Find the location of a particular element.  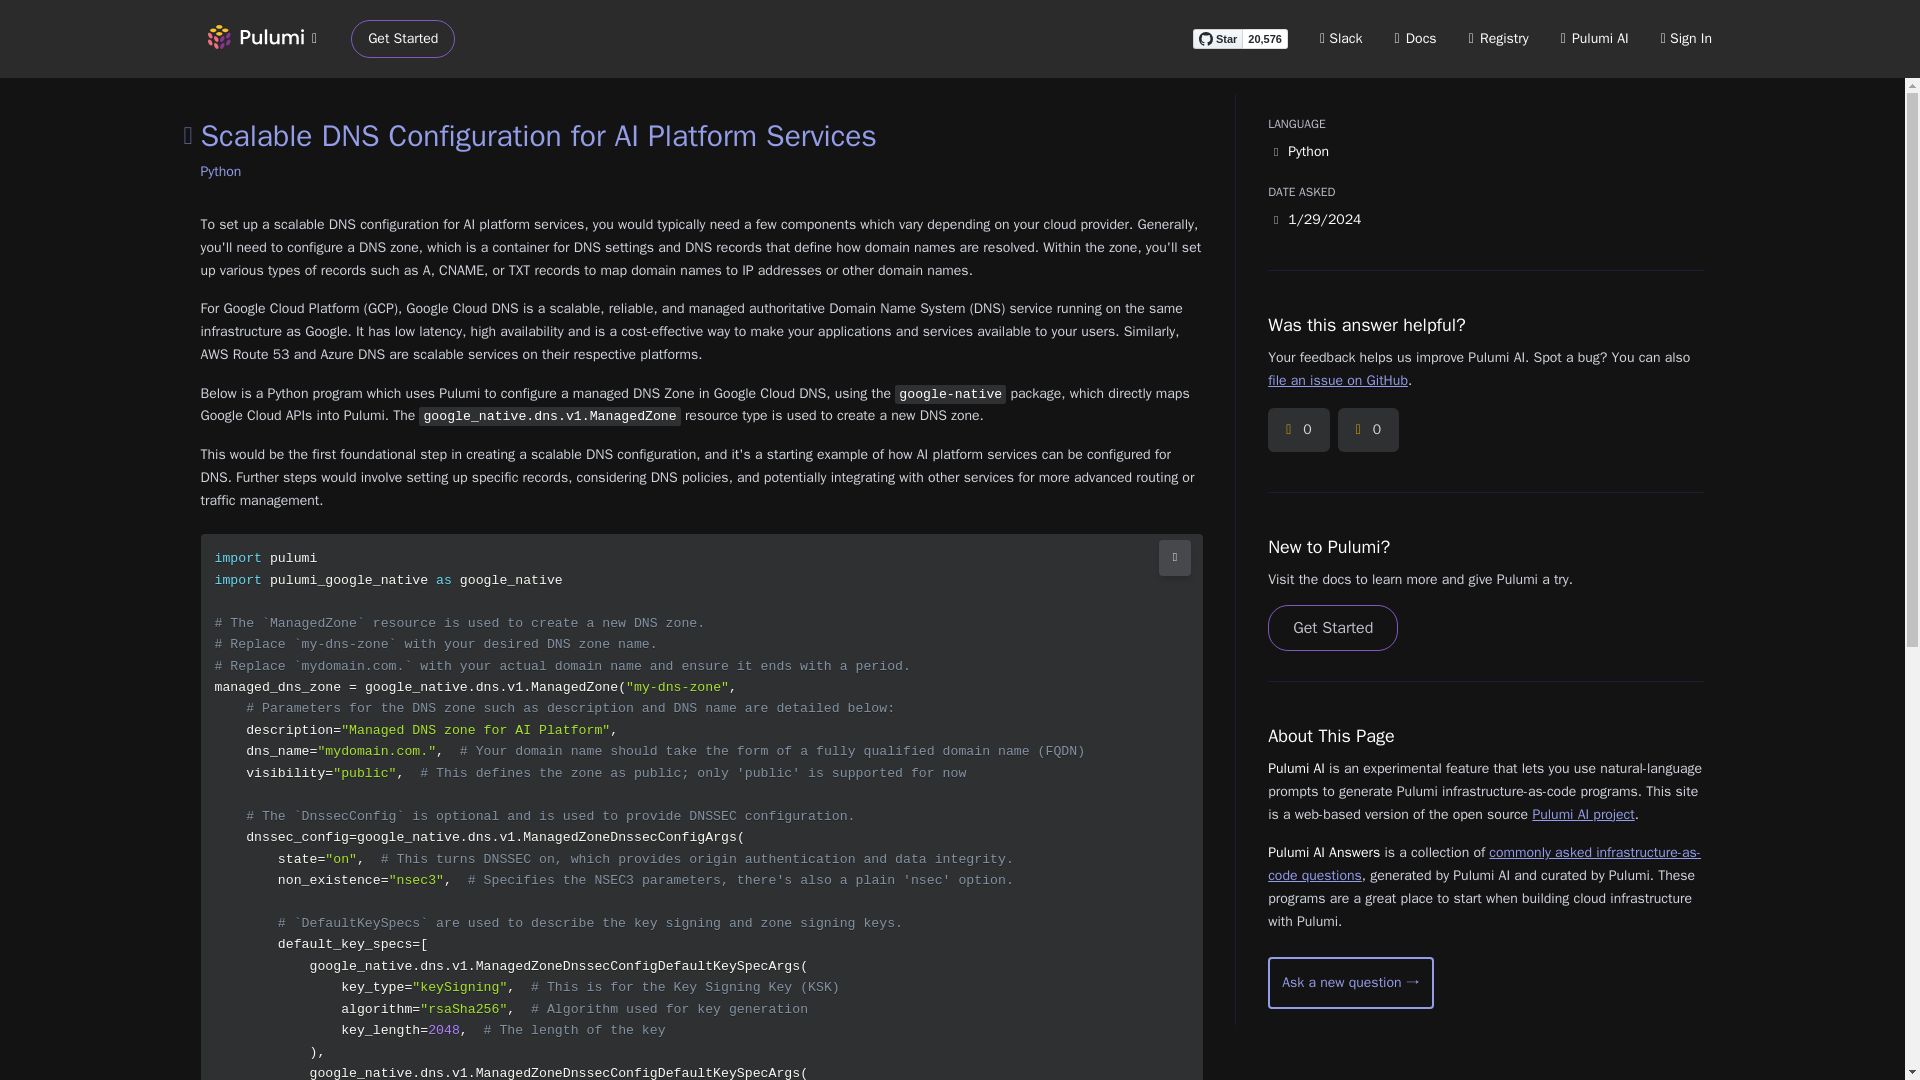

Upvote this answer is located at coordinates (1298, 430).